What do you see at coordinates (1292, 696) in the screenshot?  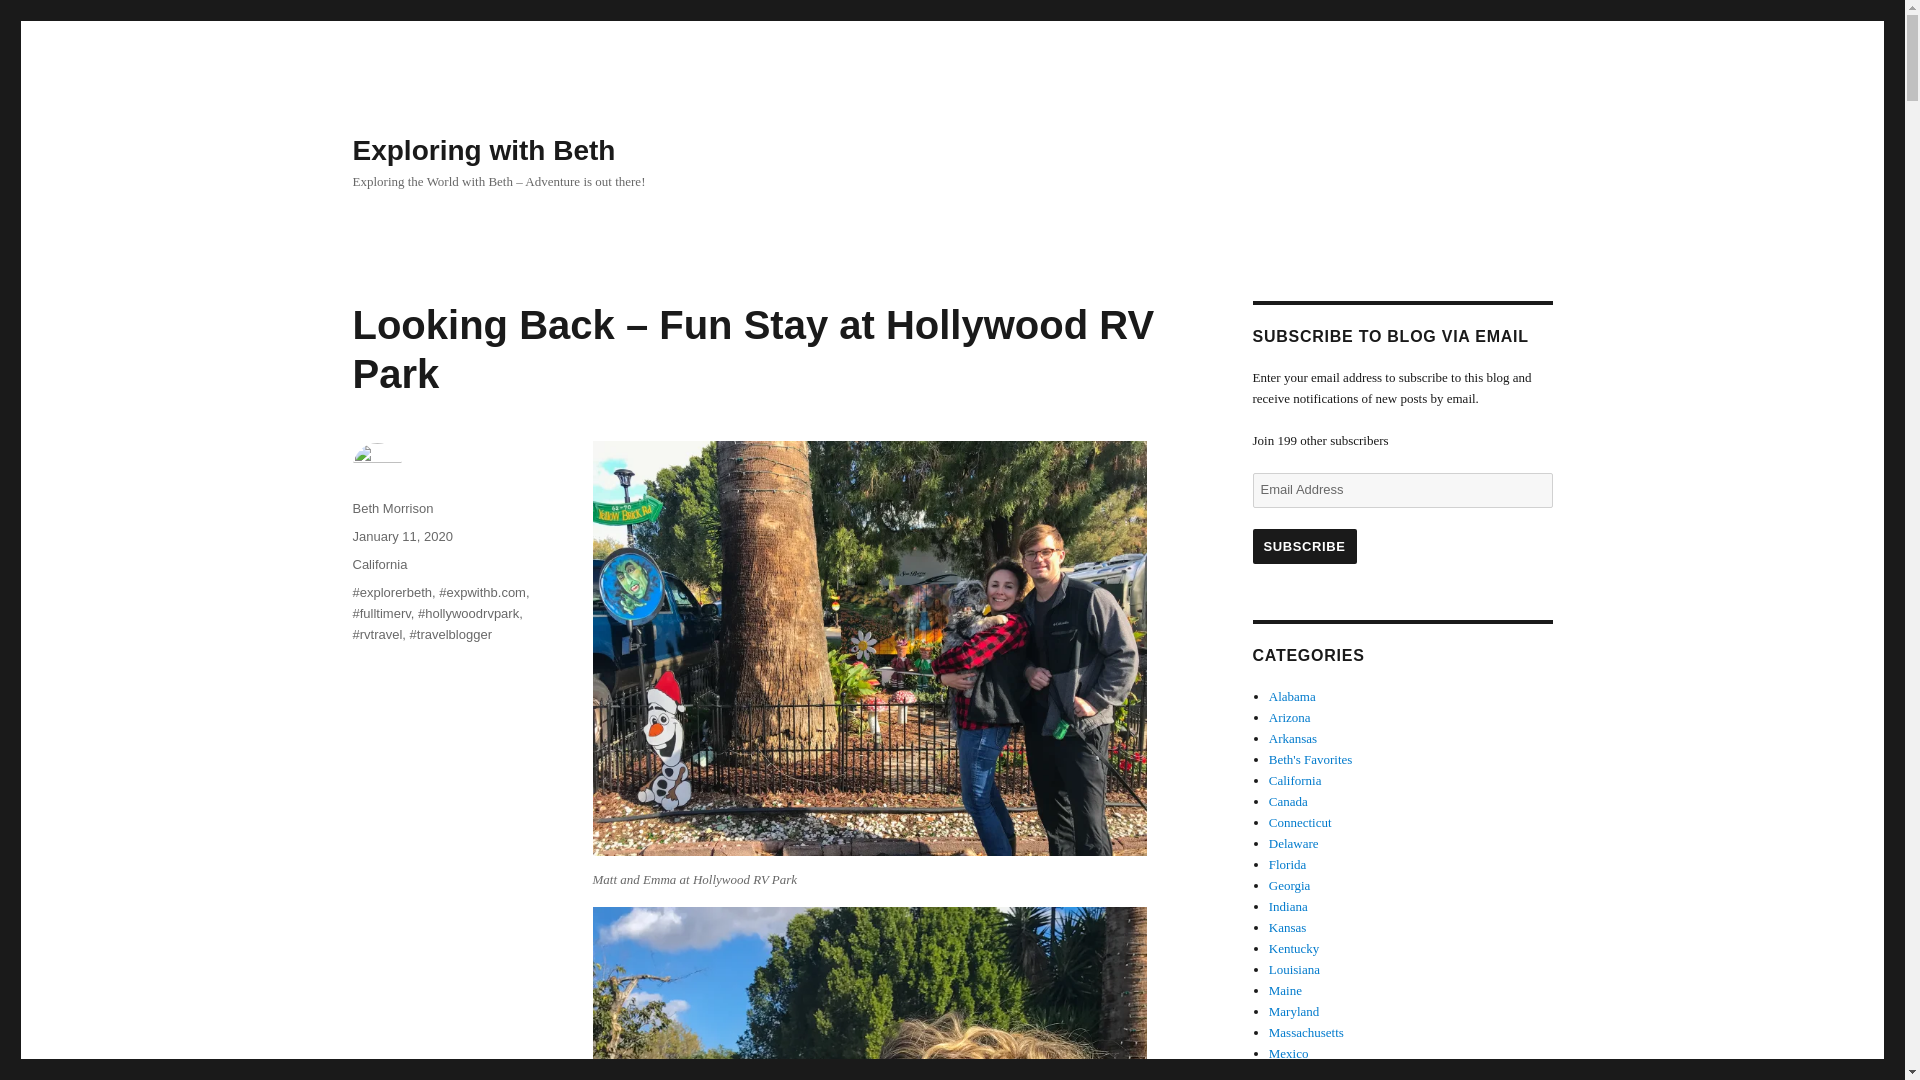 I see `Alabama` at bounding box center [1292, 696].